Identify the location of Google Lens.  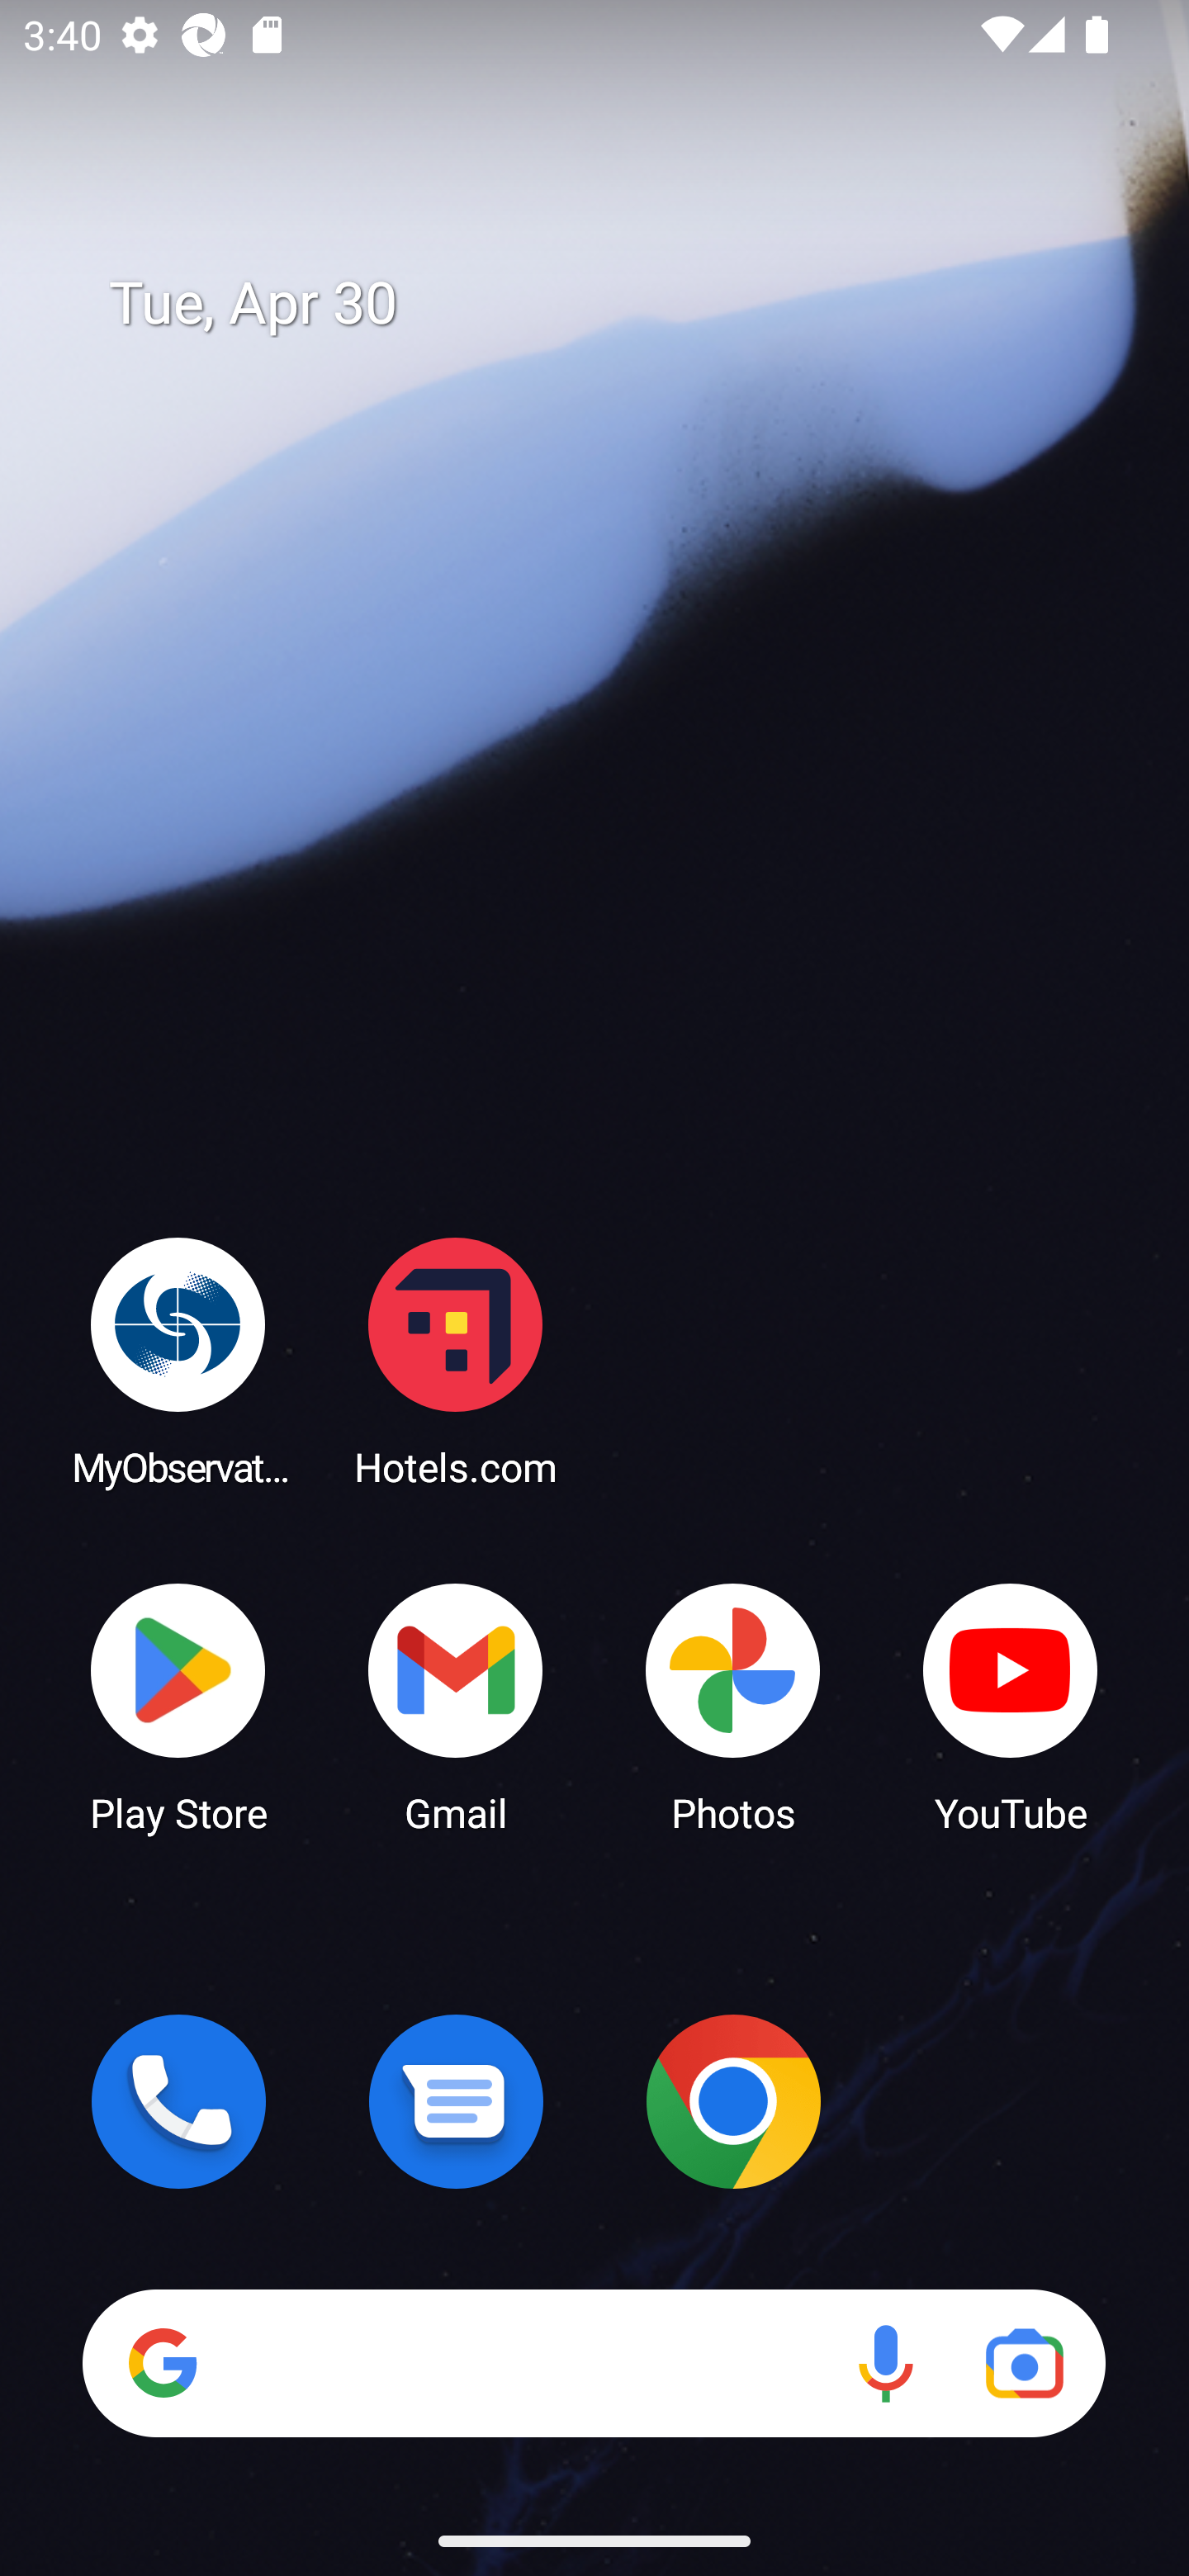
(1024, 2363).